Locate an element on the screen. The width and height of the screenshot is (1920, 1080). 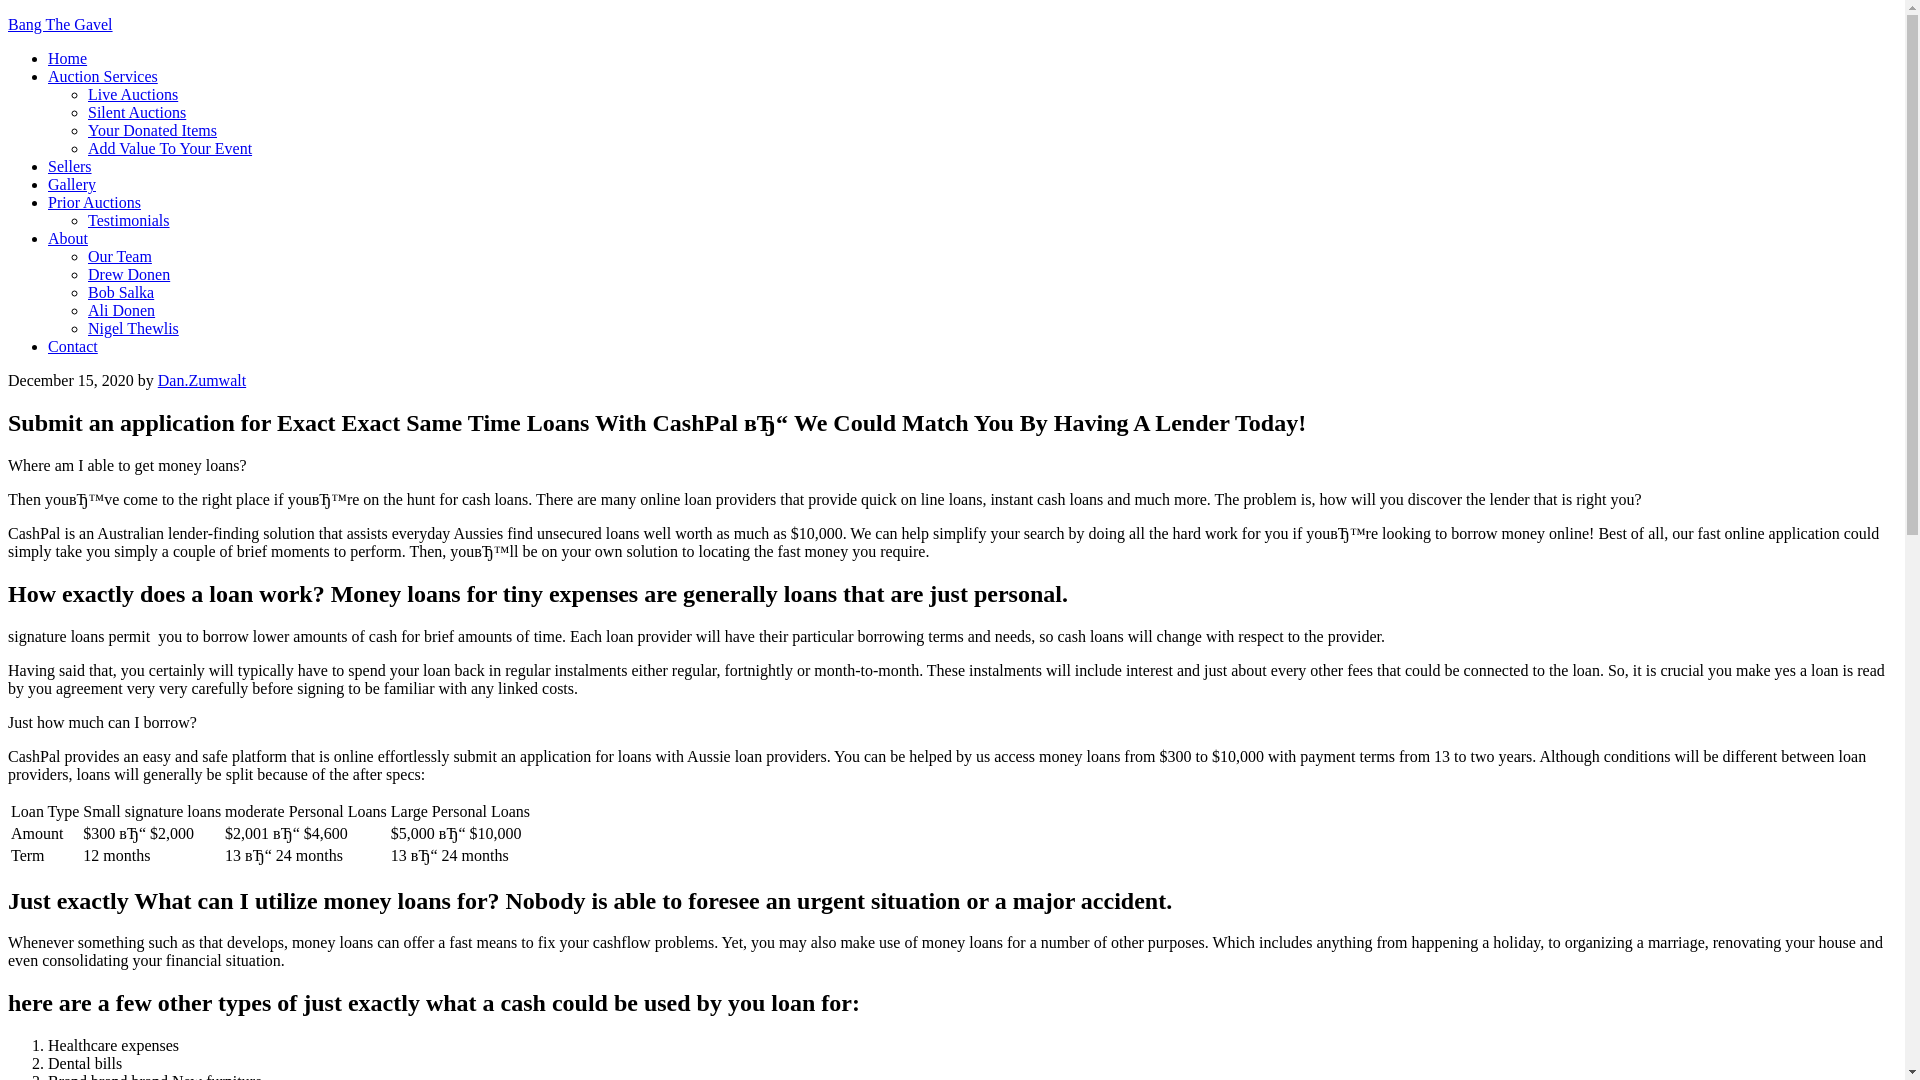
Dan.Zumwalt is located at coordinates (201, 380).